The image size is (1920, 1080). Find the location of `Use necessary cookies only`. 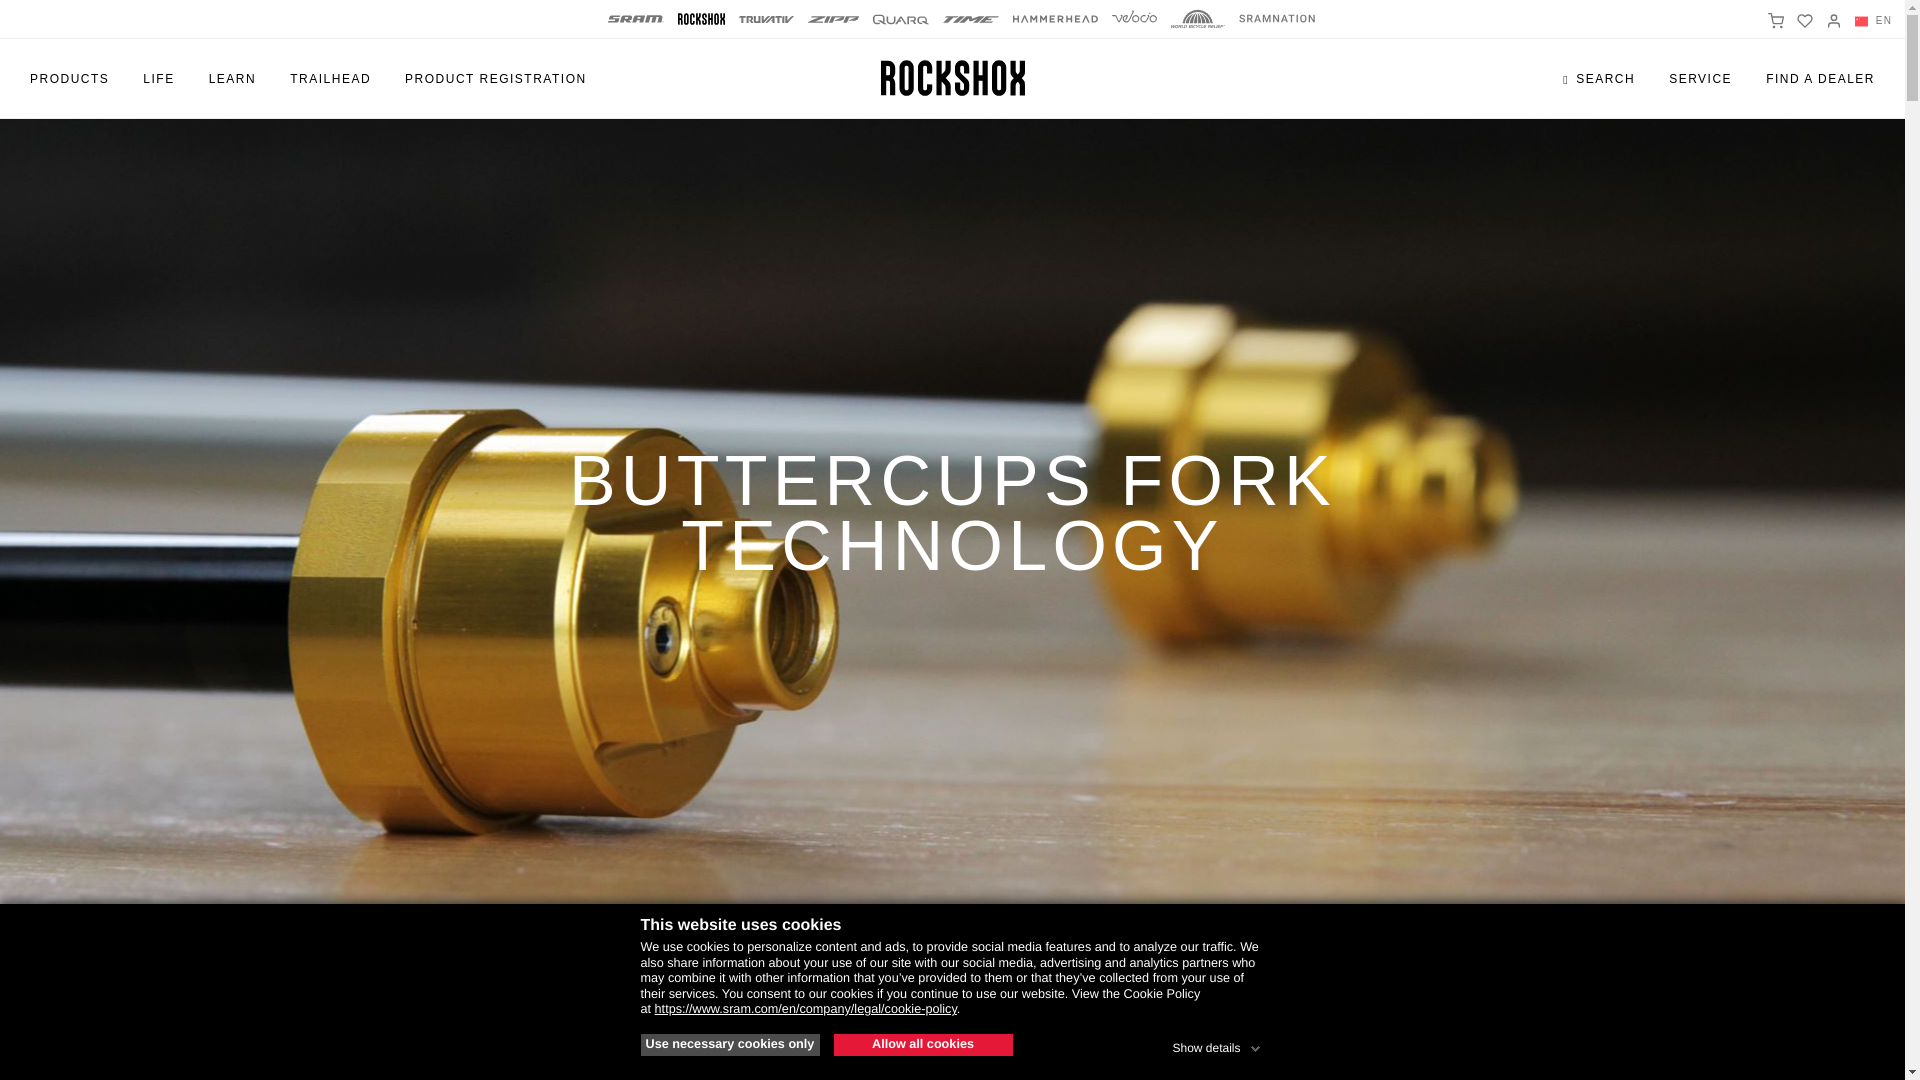

Use necessary cookies only is located at coordinates (729, 1044).